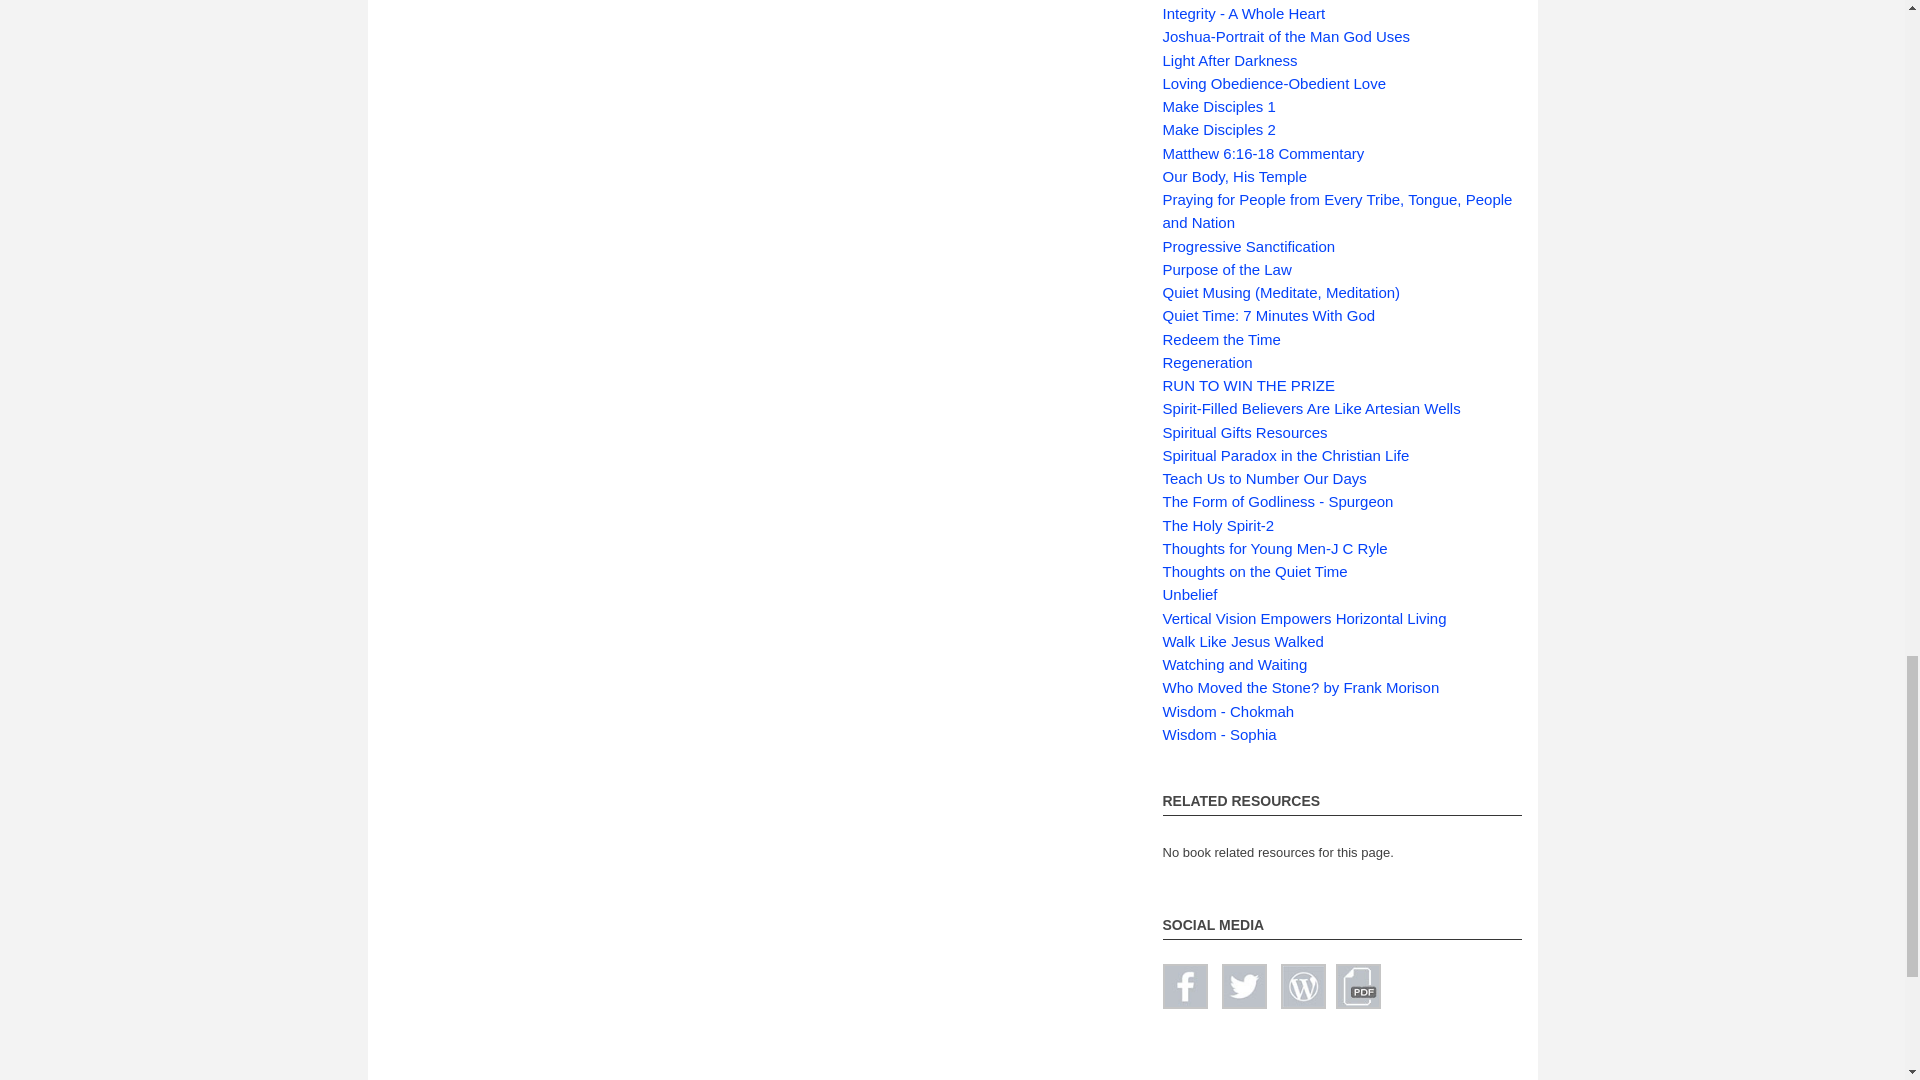  Describe the element at coordinates (1358, 986) in the screenshot. I see `Print to PDF` at that location.